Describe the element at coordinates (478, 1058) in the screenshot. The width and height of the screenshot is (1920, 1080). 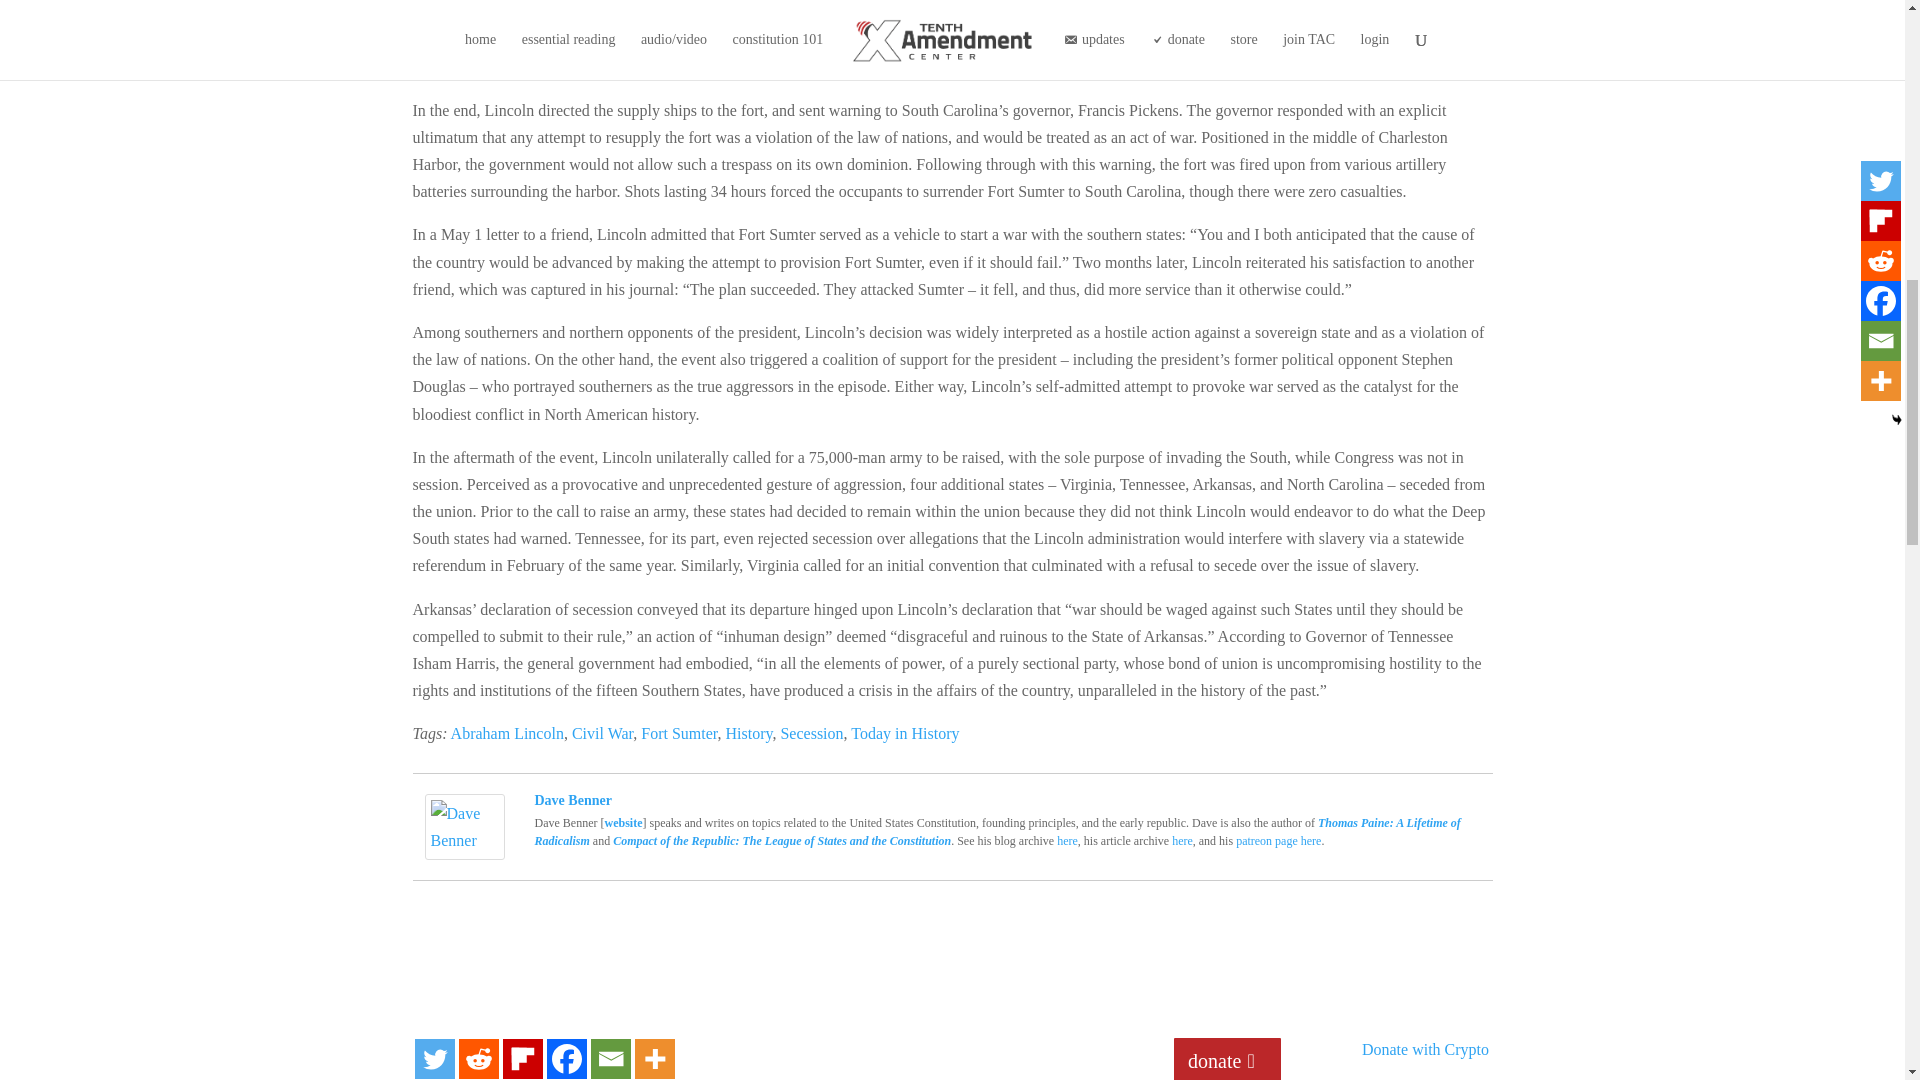
I see `Reddit` at that location.